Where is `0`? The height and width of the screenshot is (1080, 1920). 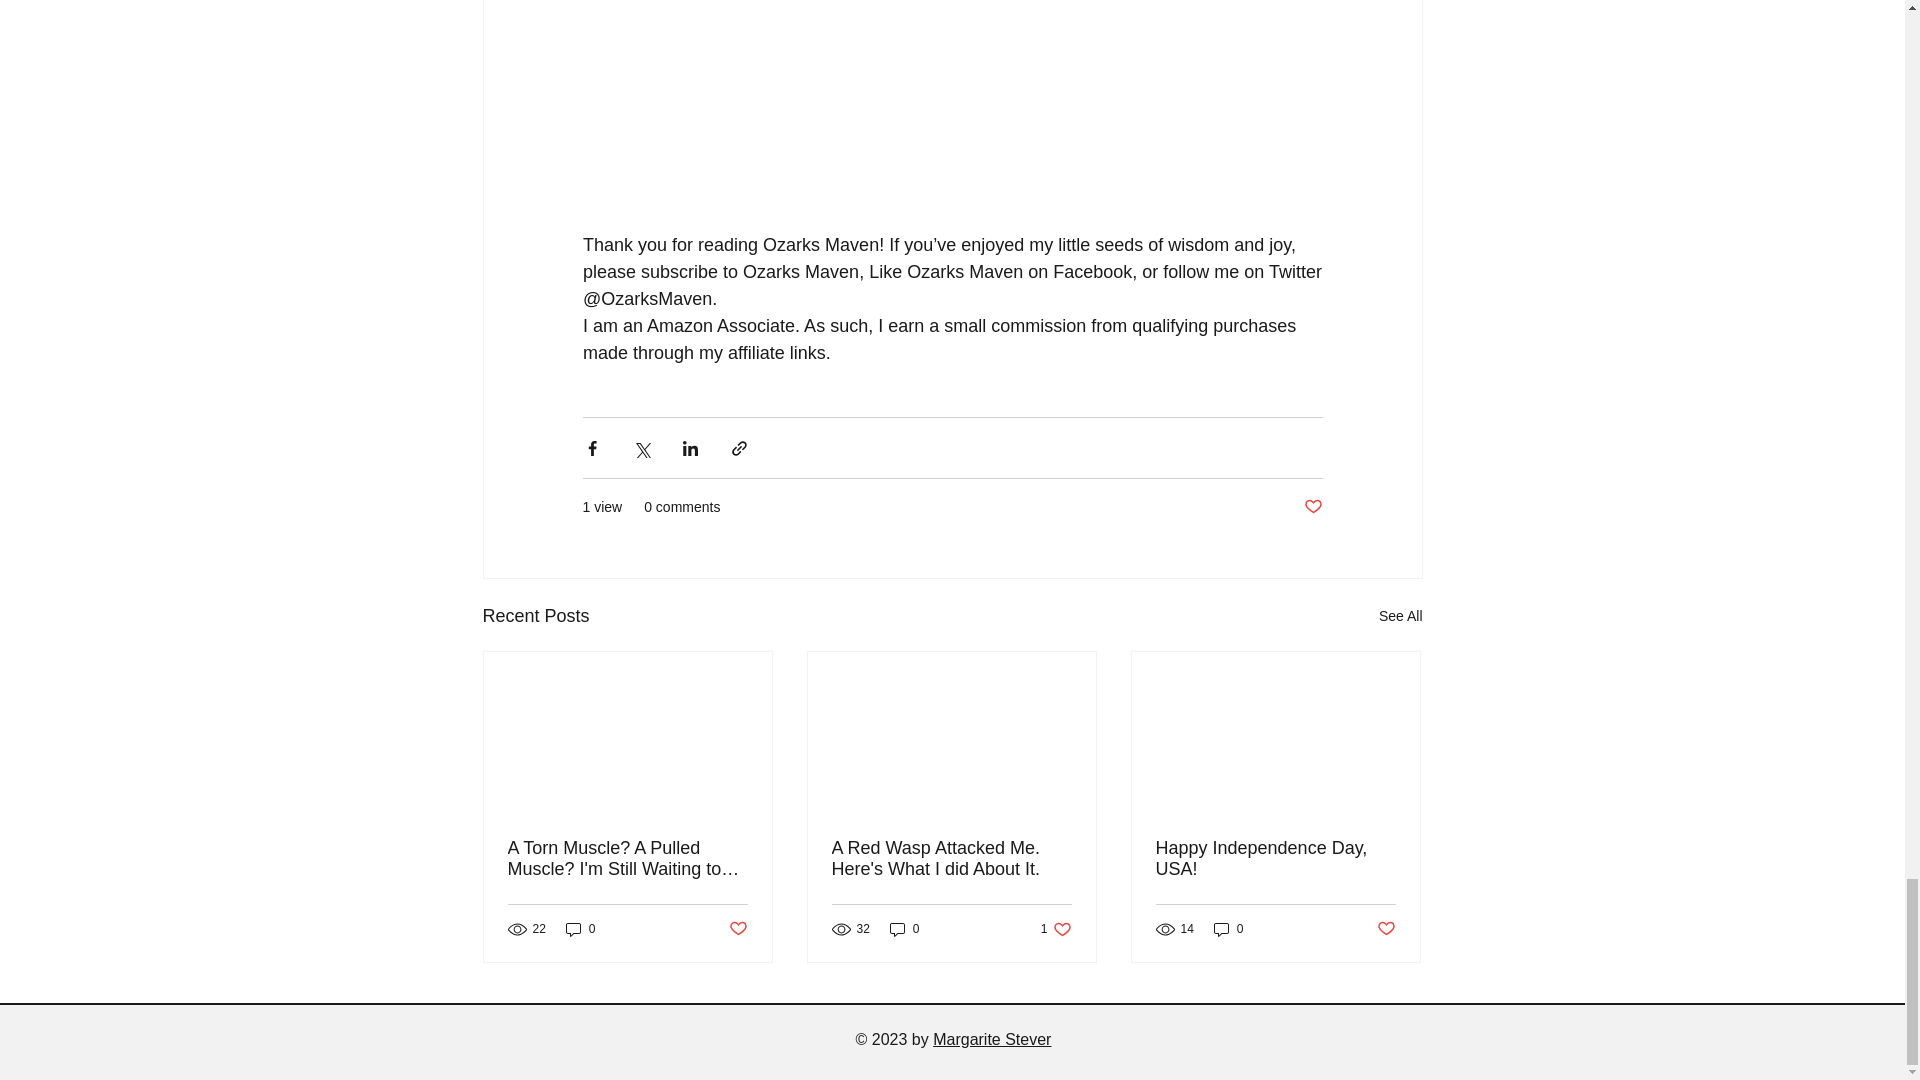
0 is located at coordinates (1228, 929).